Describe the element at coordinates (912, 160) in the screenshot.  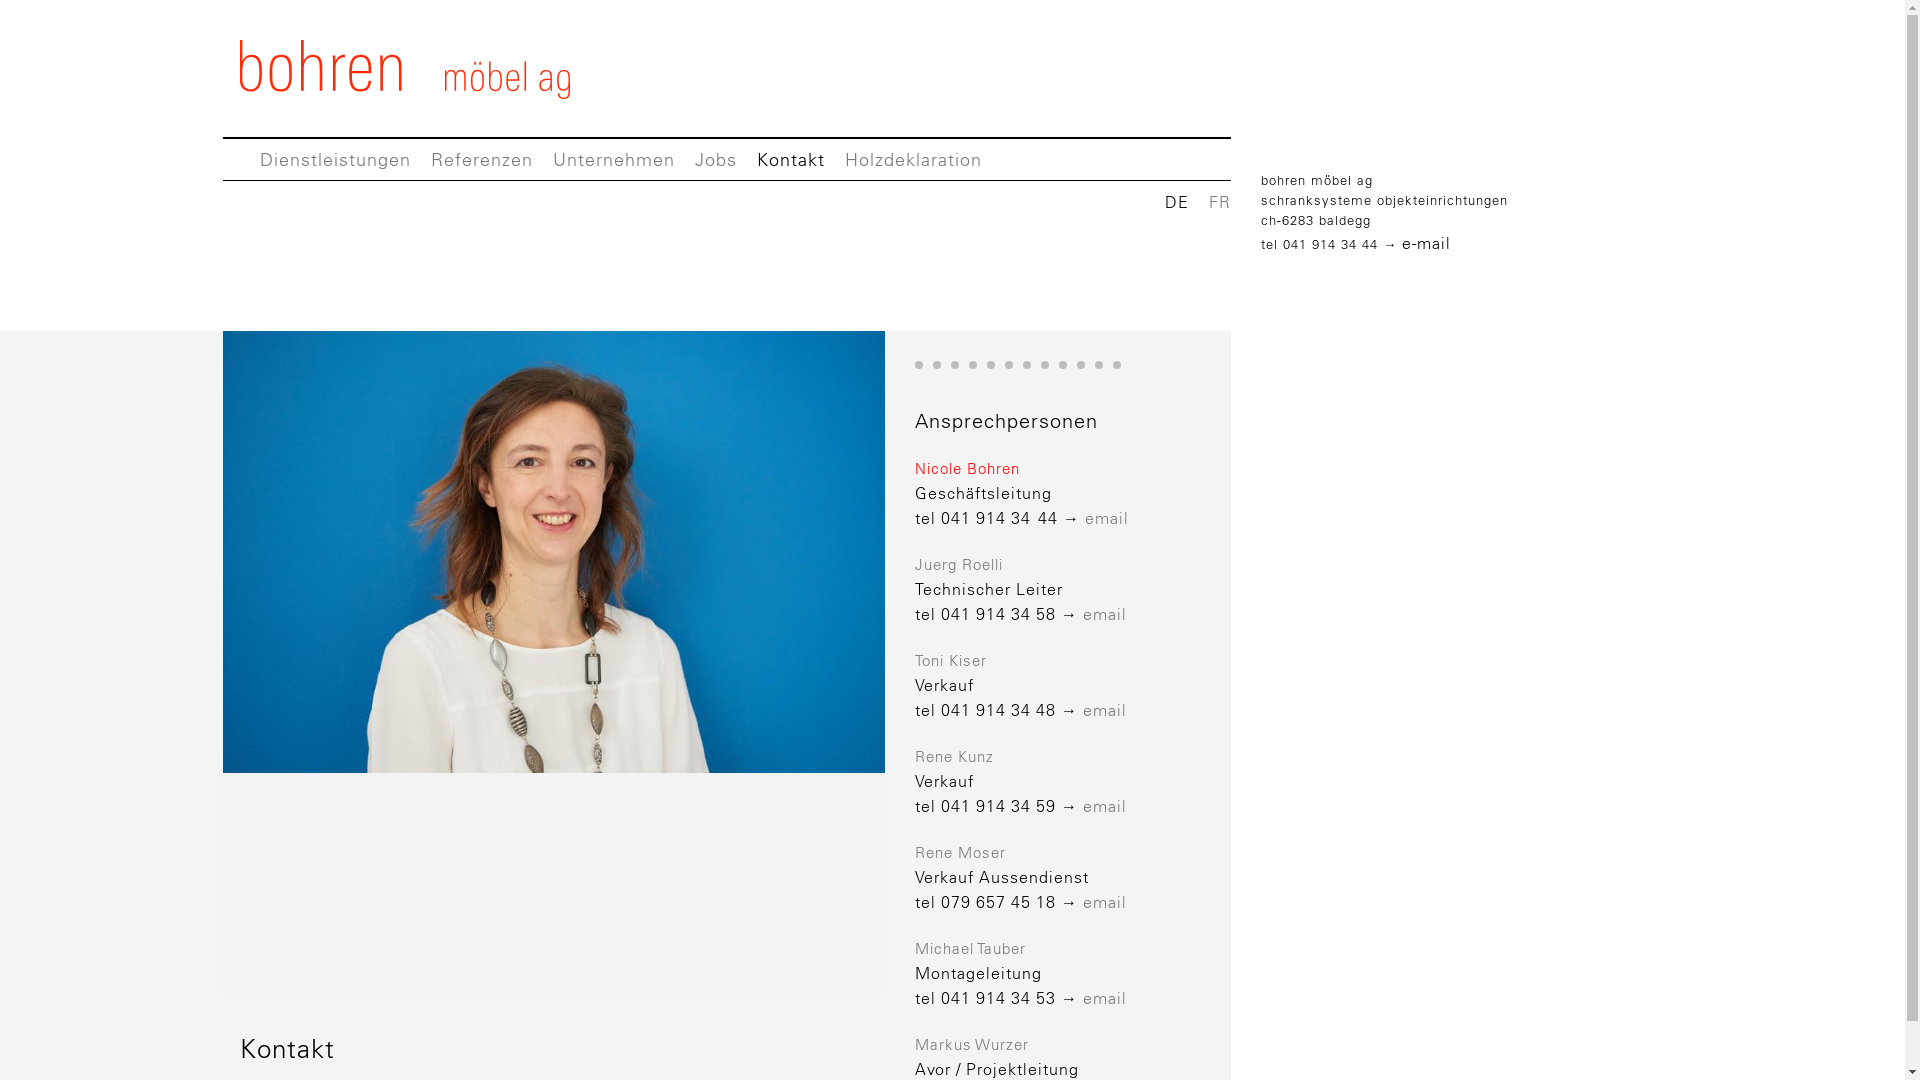
I see `Holzdeklaration` at that location.